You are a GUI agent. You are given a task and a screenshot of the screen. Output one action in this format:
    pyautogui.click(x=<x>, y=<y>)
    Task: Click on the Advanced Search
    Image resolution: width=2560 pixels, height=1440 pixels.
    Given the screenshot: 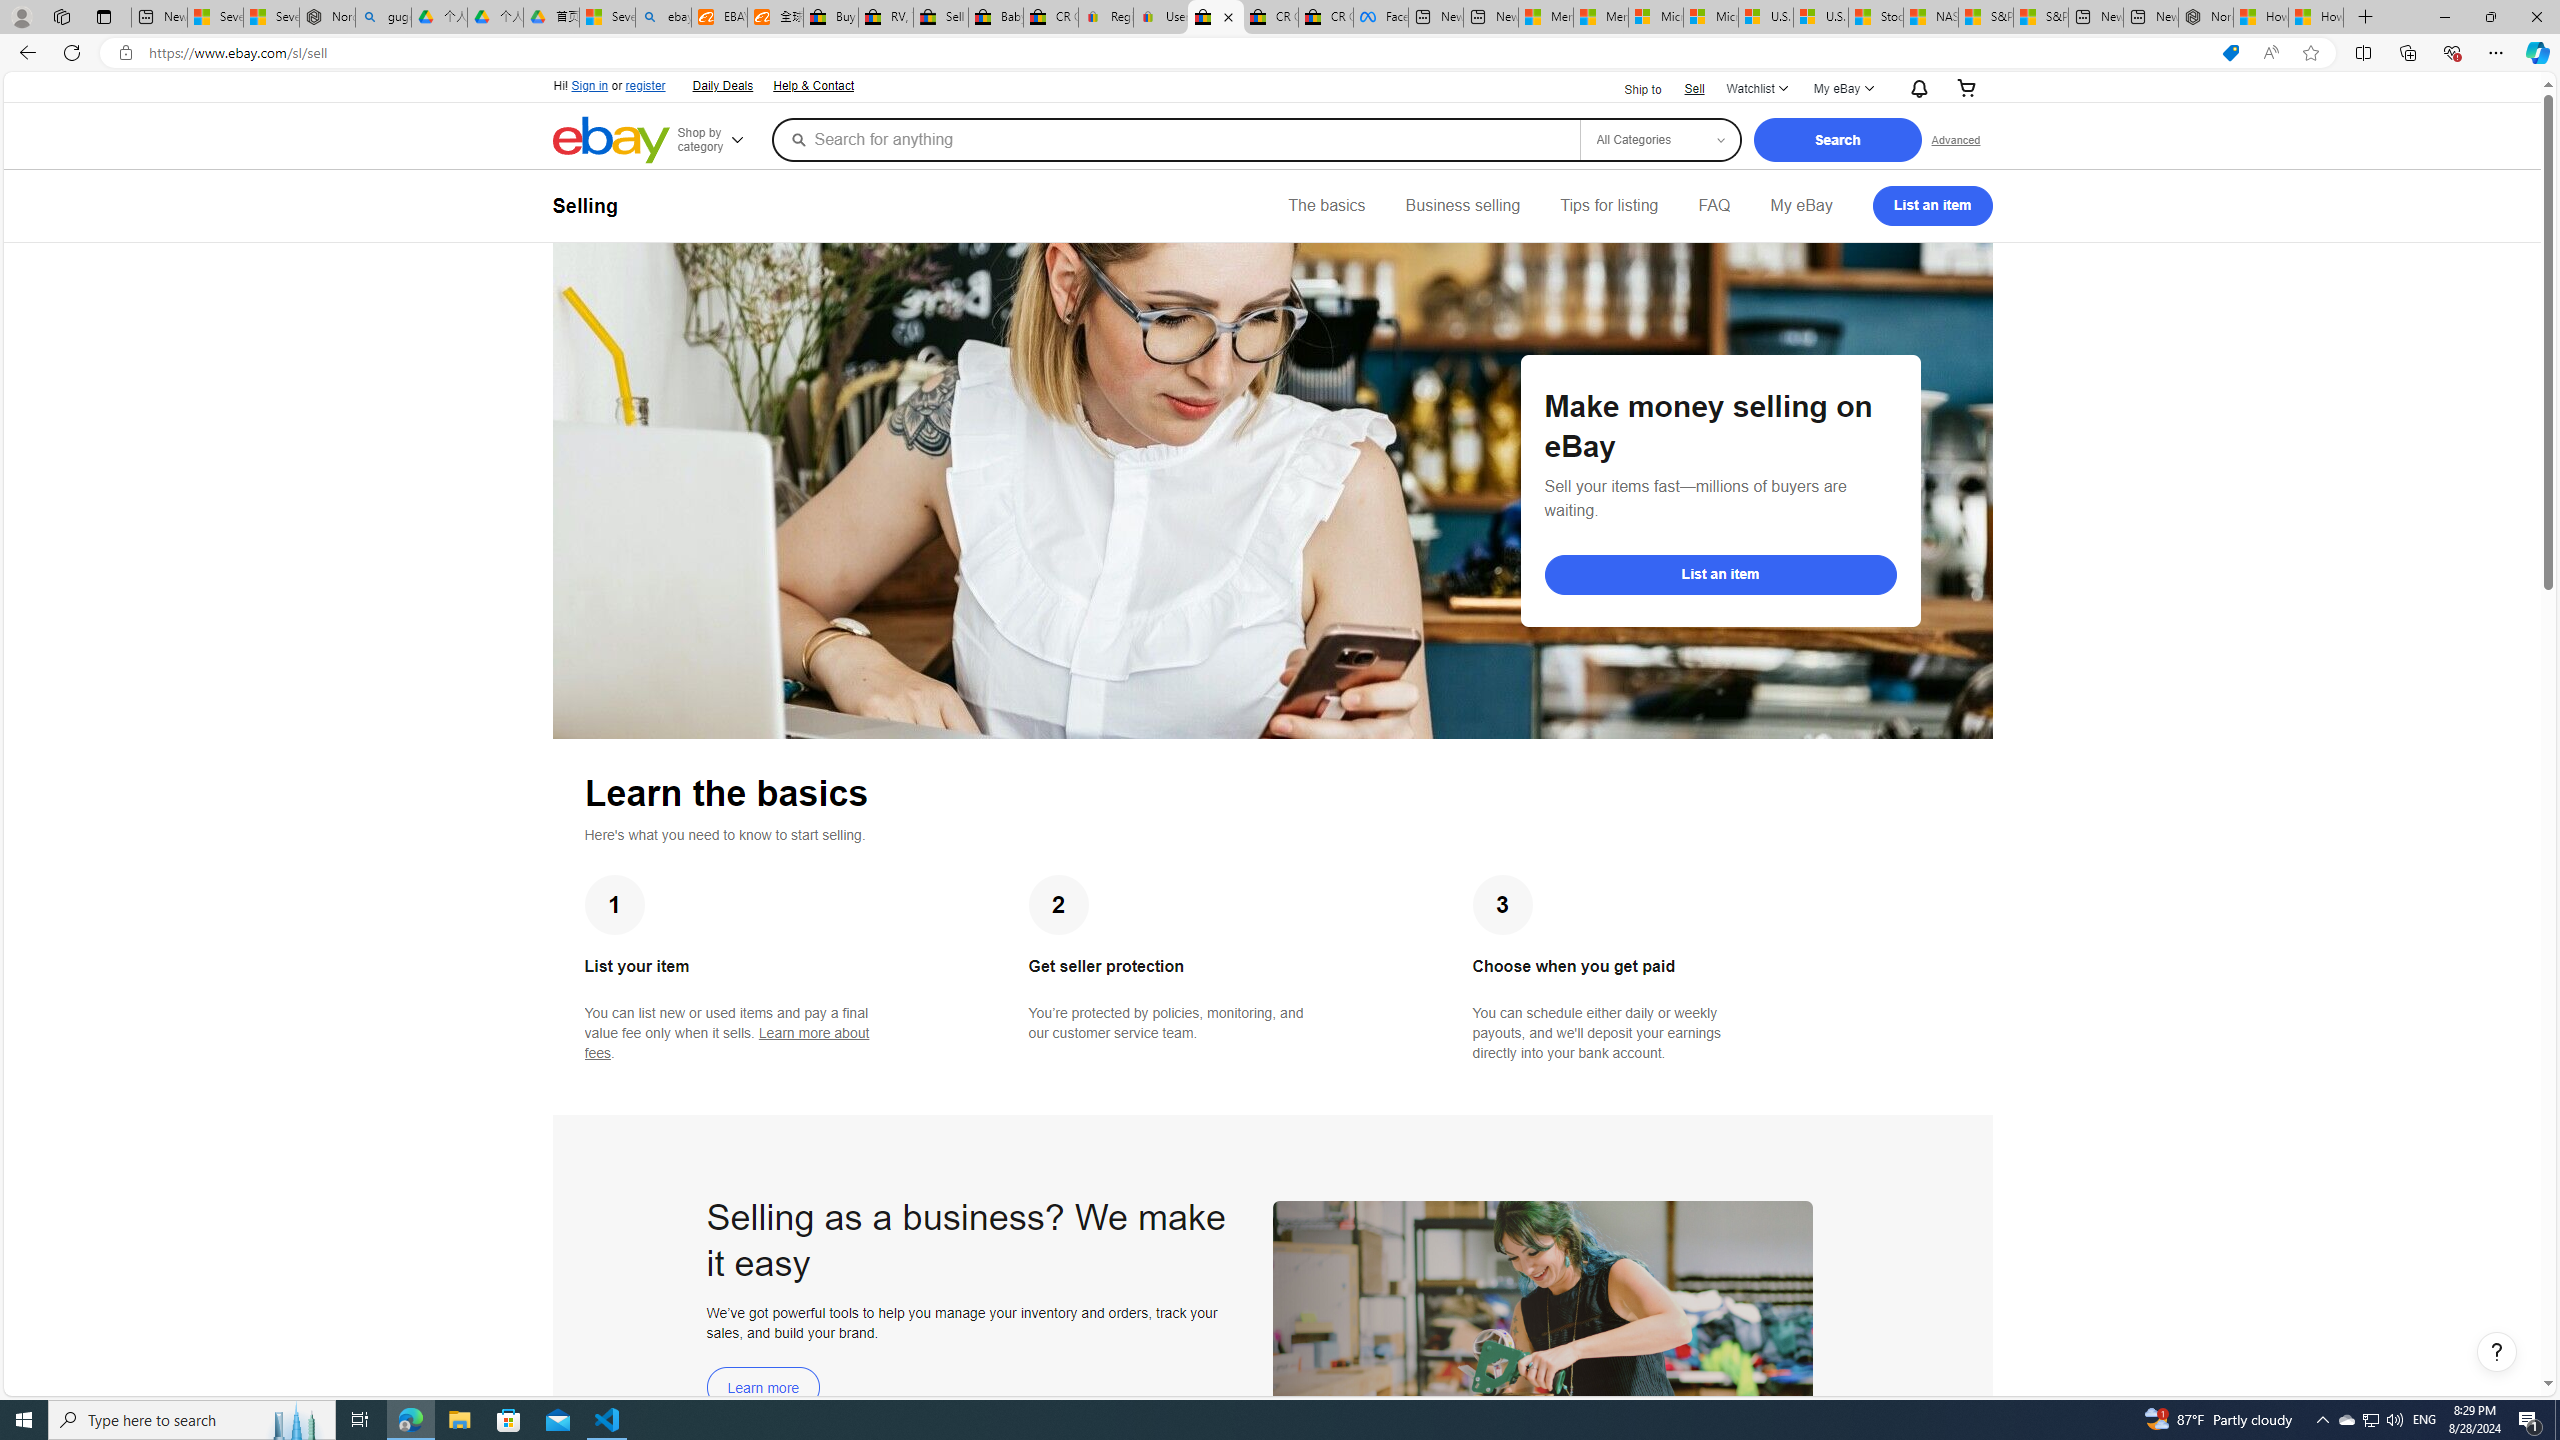 What is the action you would take?
    pyautogui.click(x=1956, y=139)
    